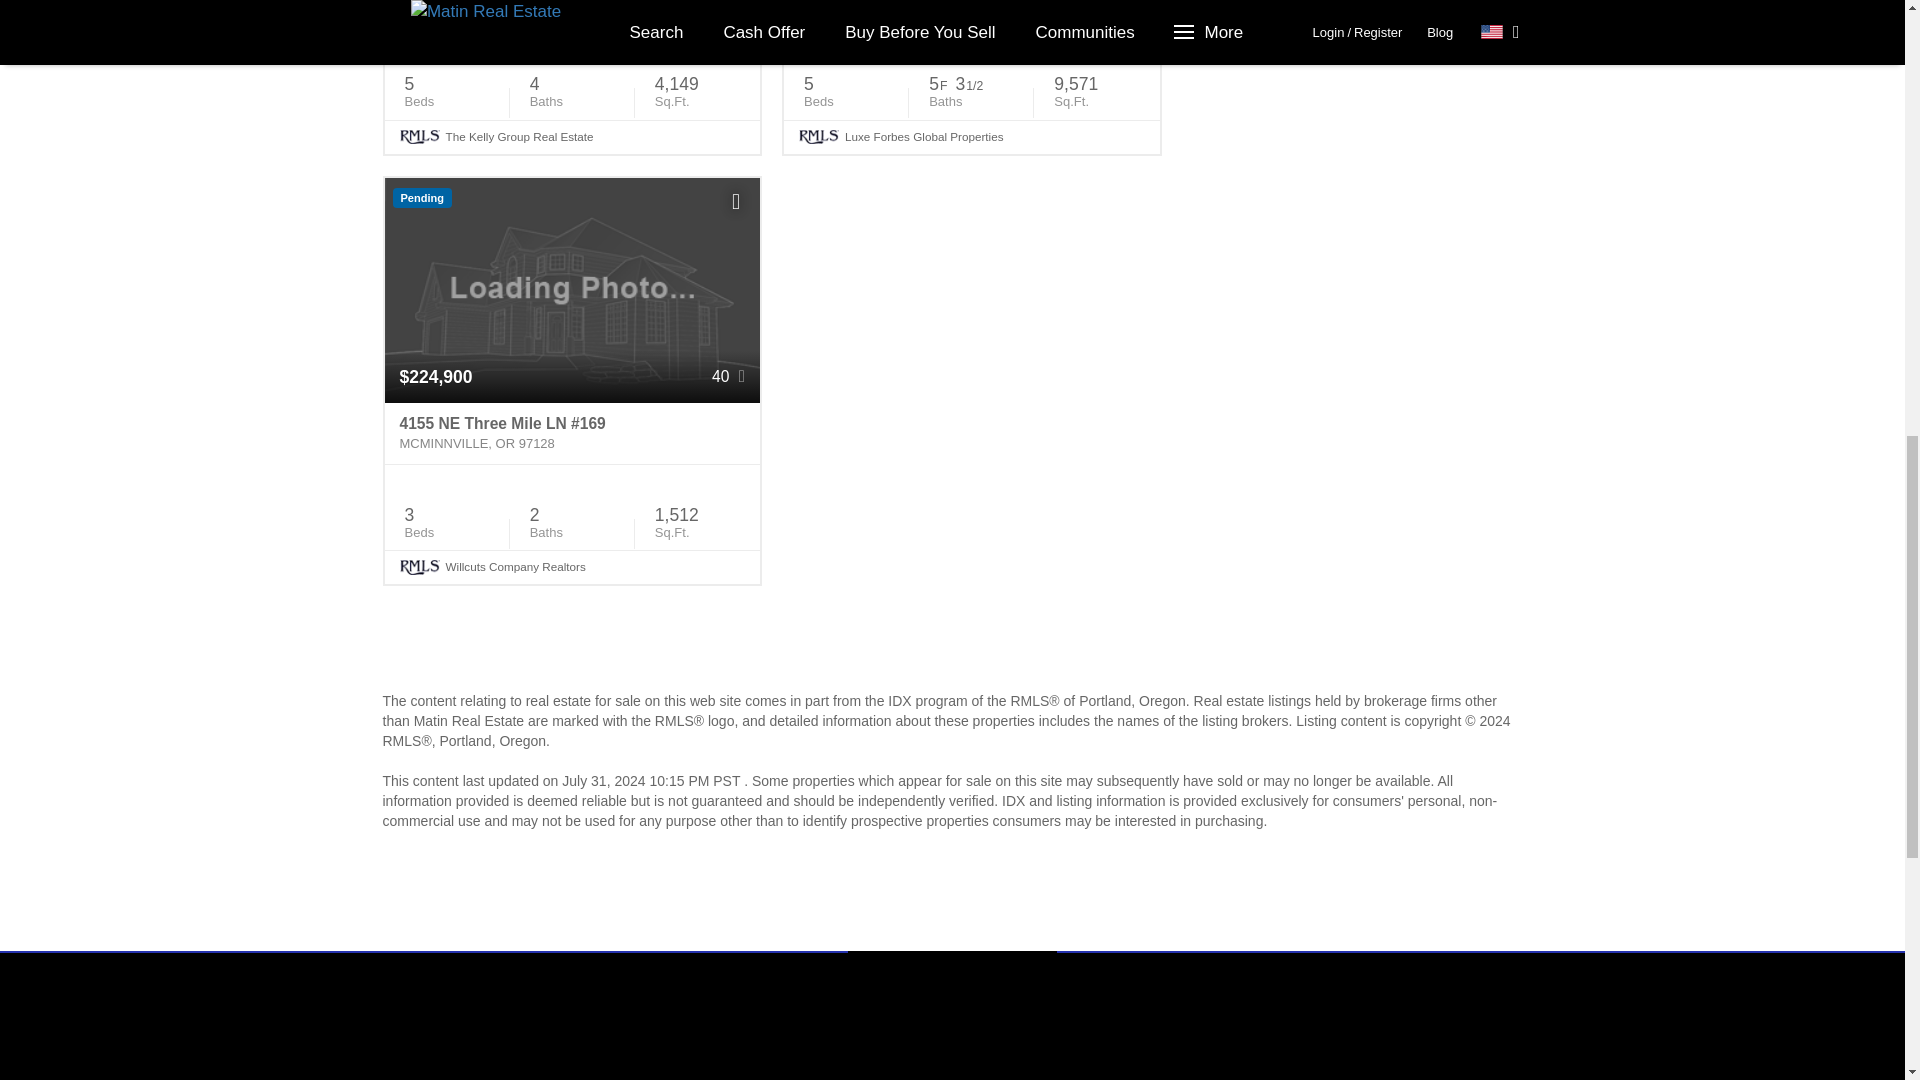  I want to click on 13380 NE Parrett Mountain RD Newberg,  OR 97132, so click(971, 16).